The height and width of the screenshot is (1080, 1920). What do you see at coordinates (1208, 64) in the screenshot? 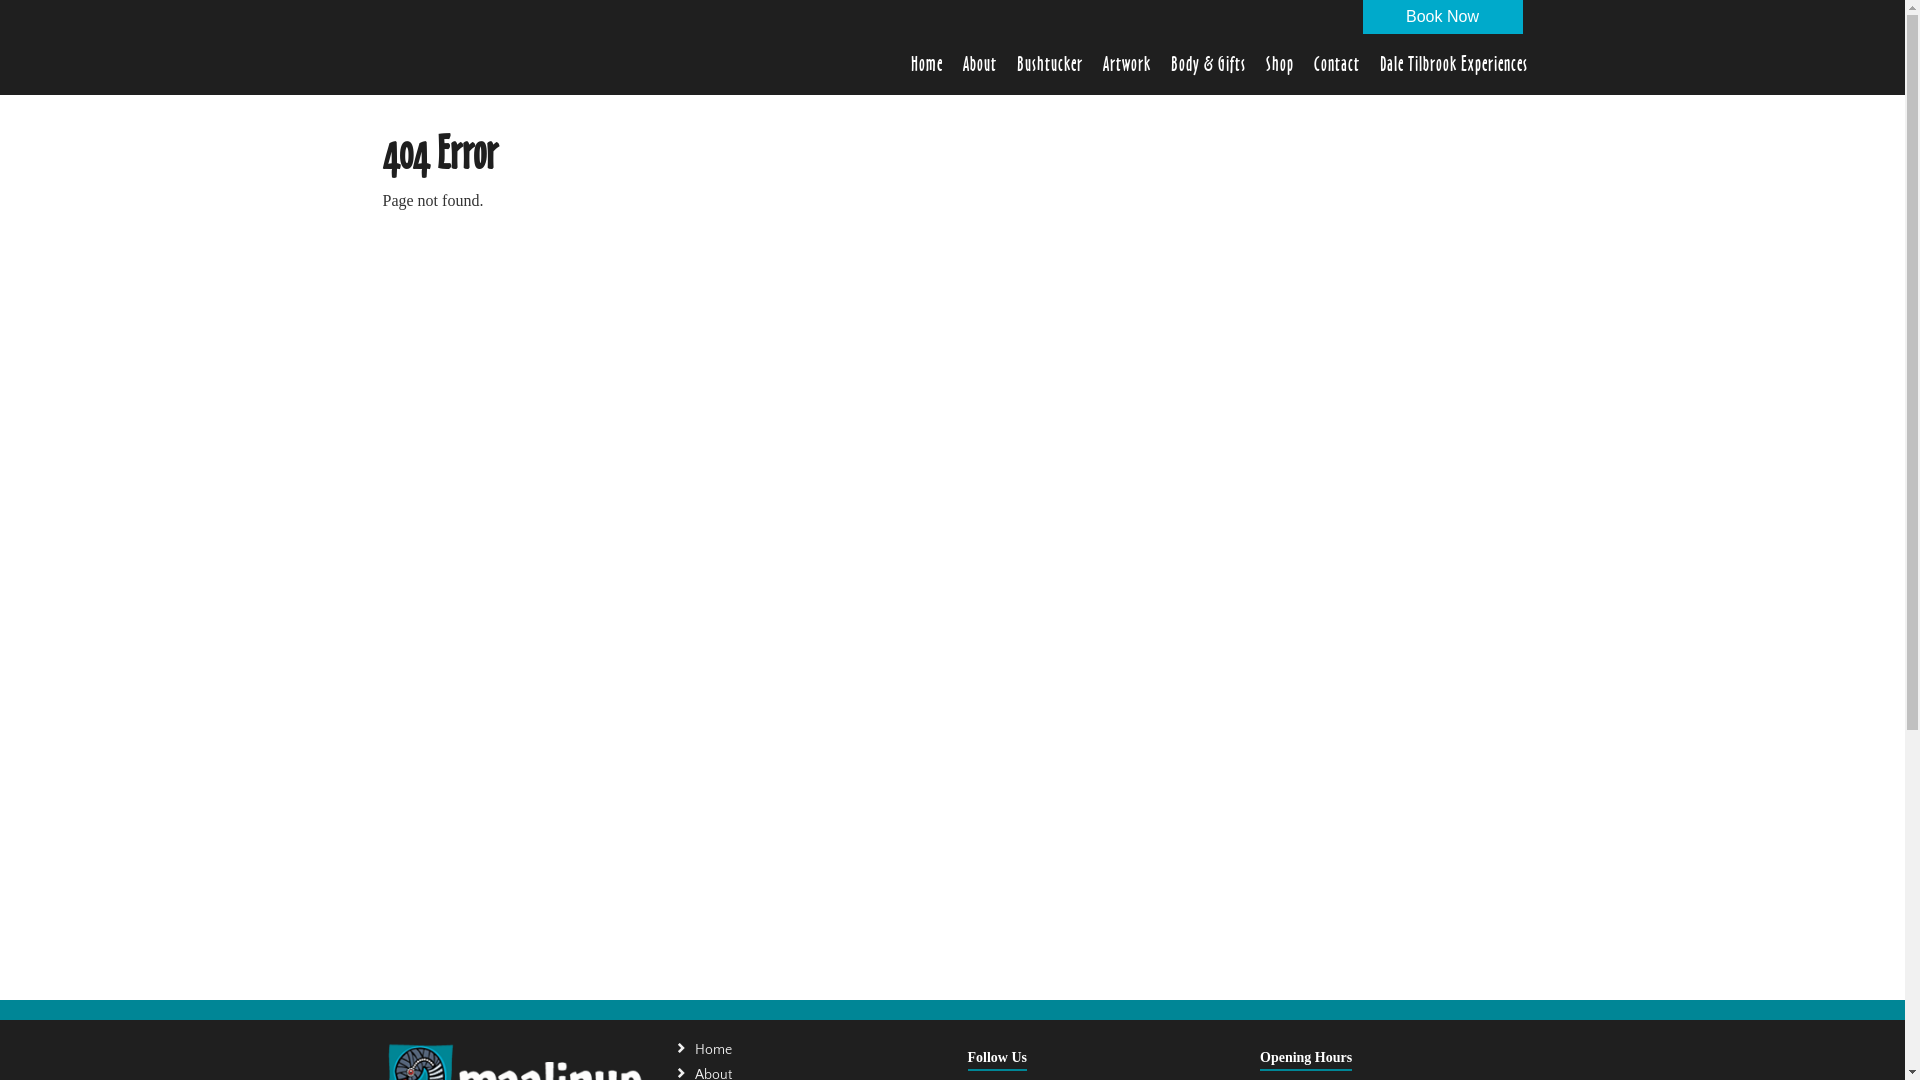
I see `Body & Gifts` at bounding box center [1208, 64].